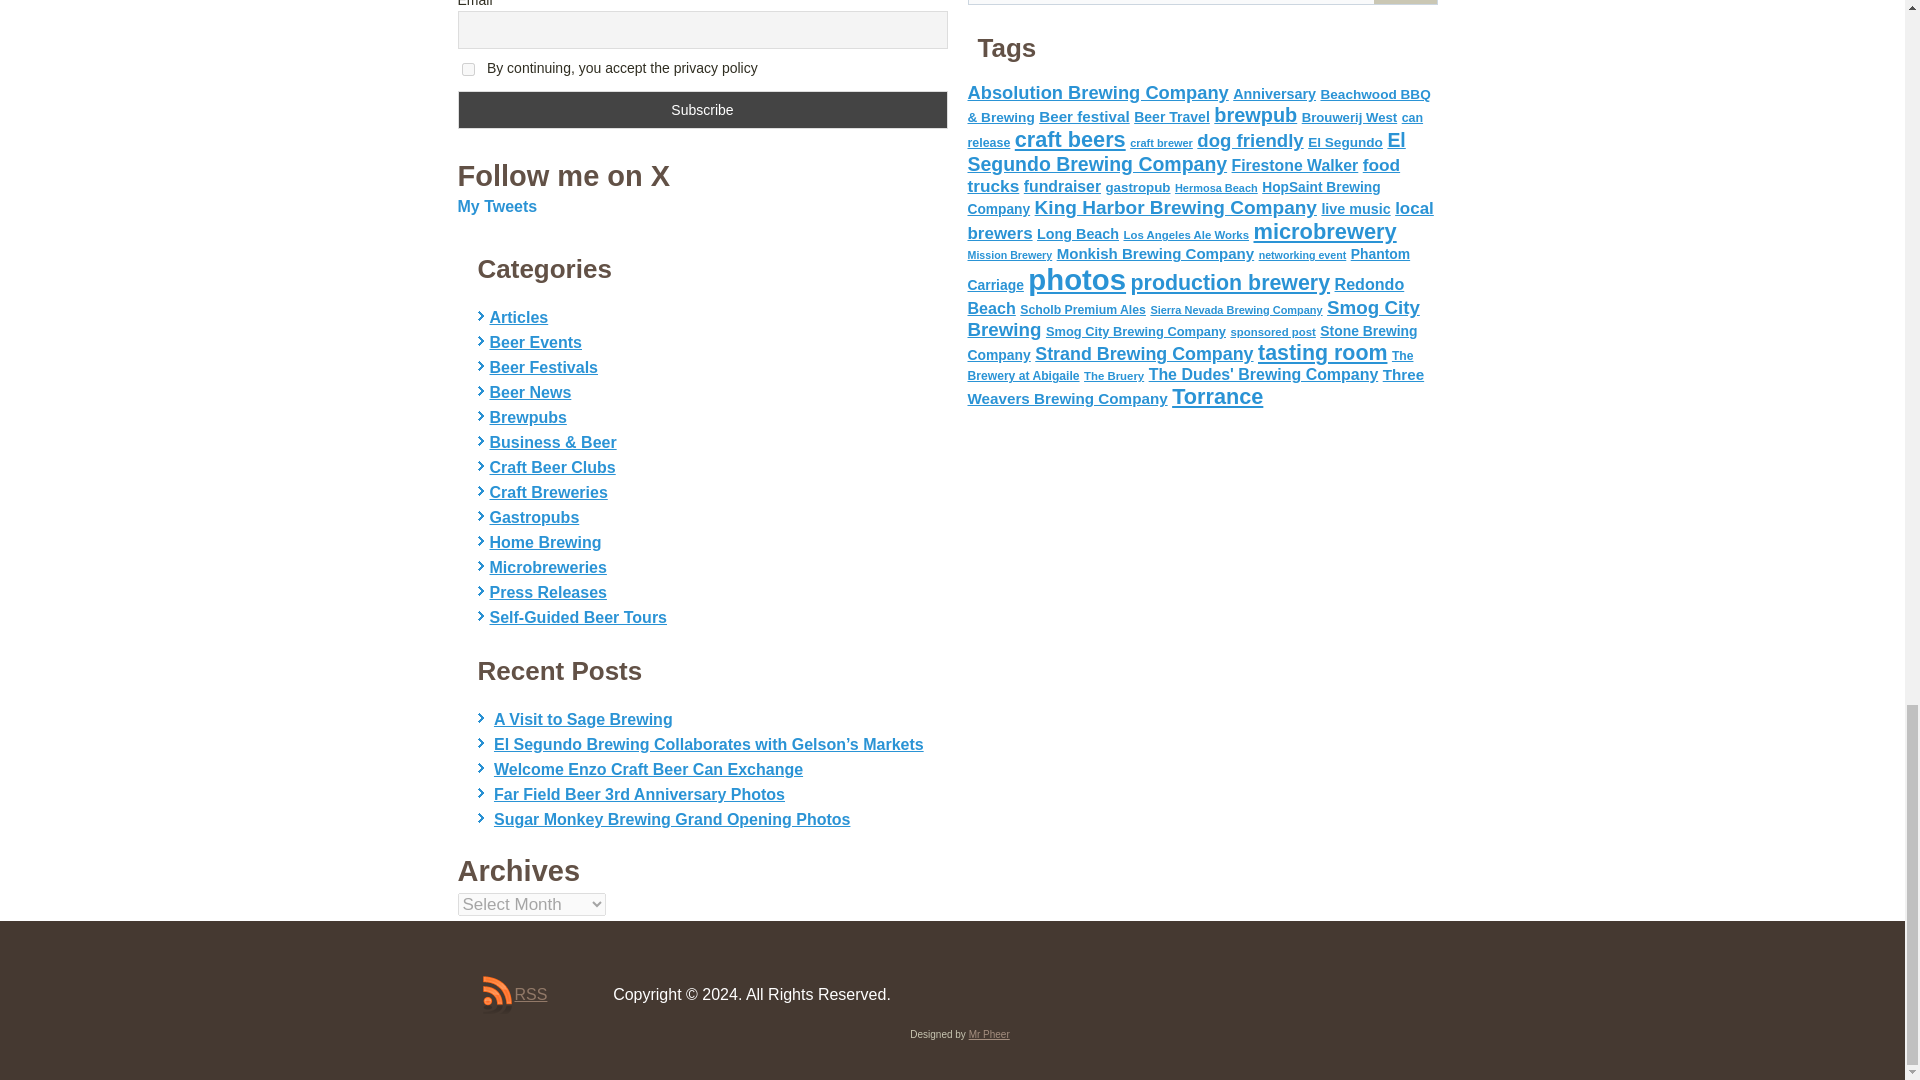  I want to click on on, so click(468, 68).